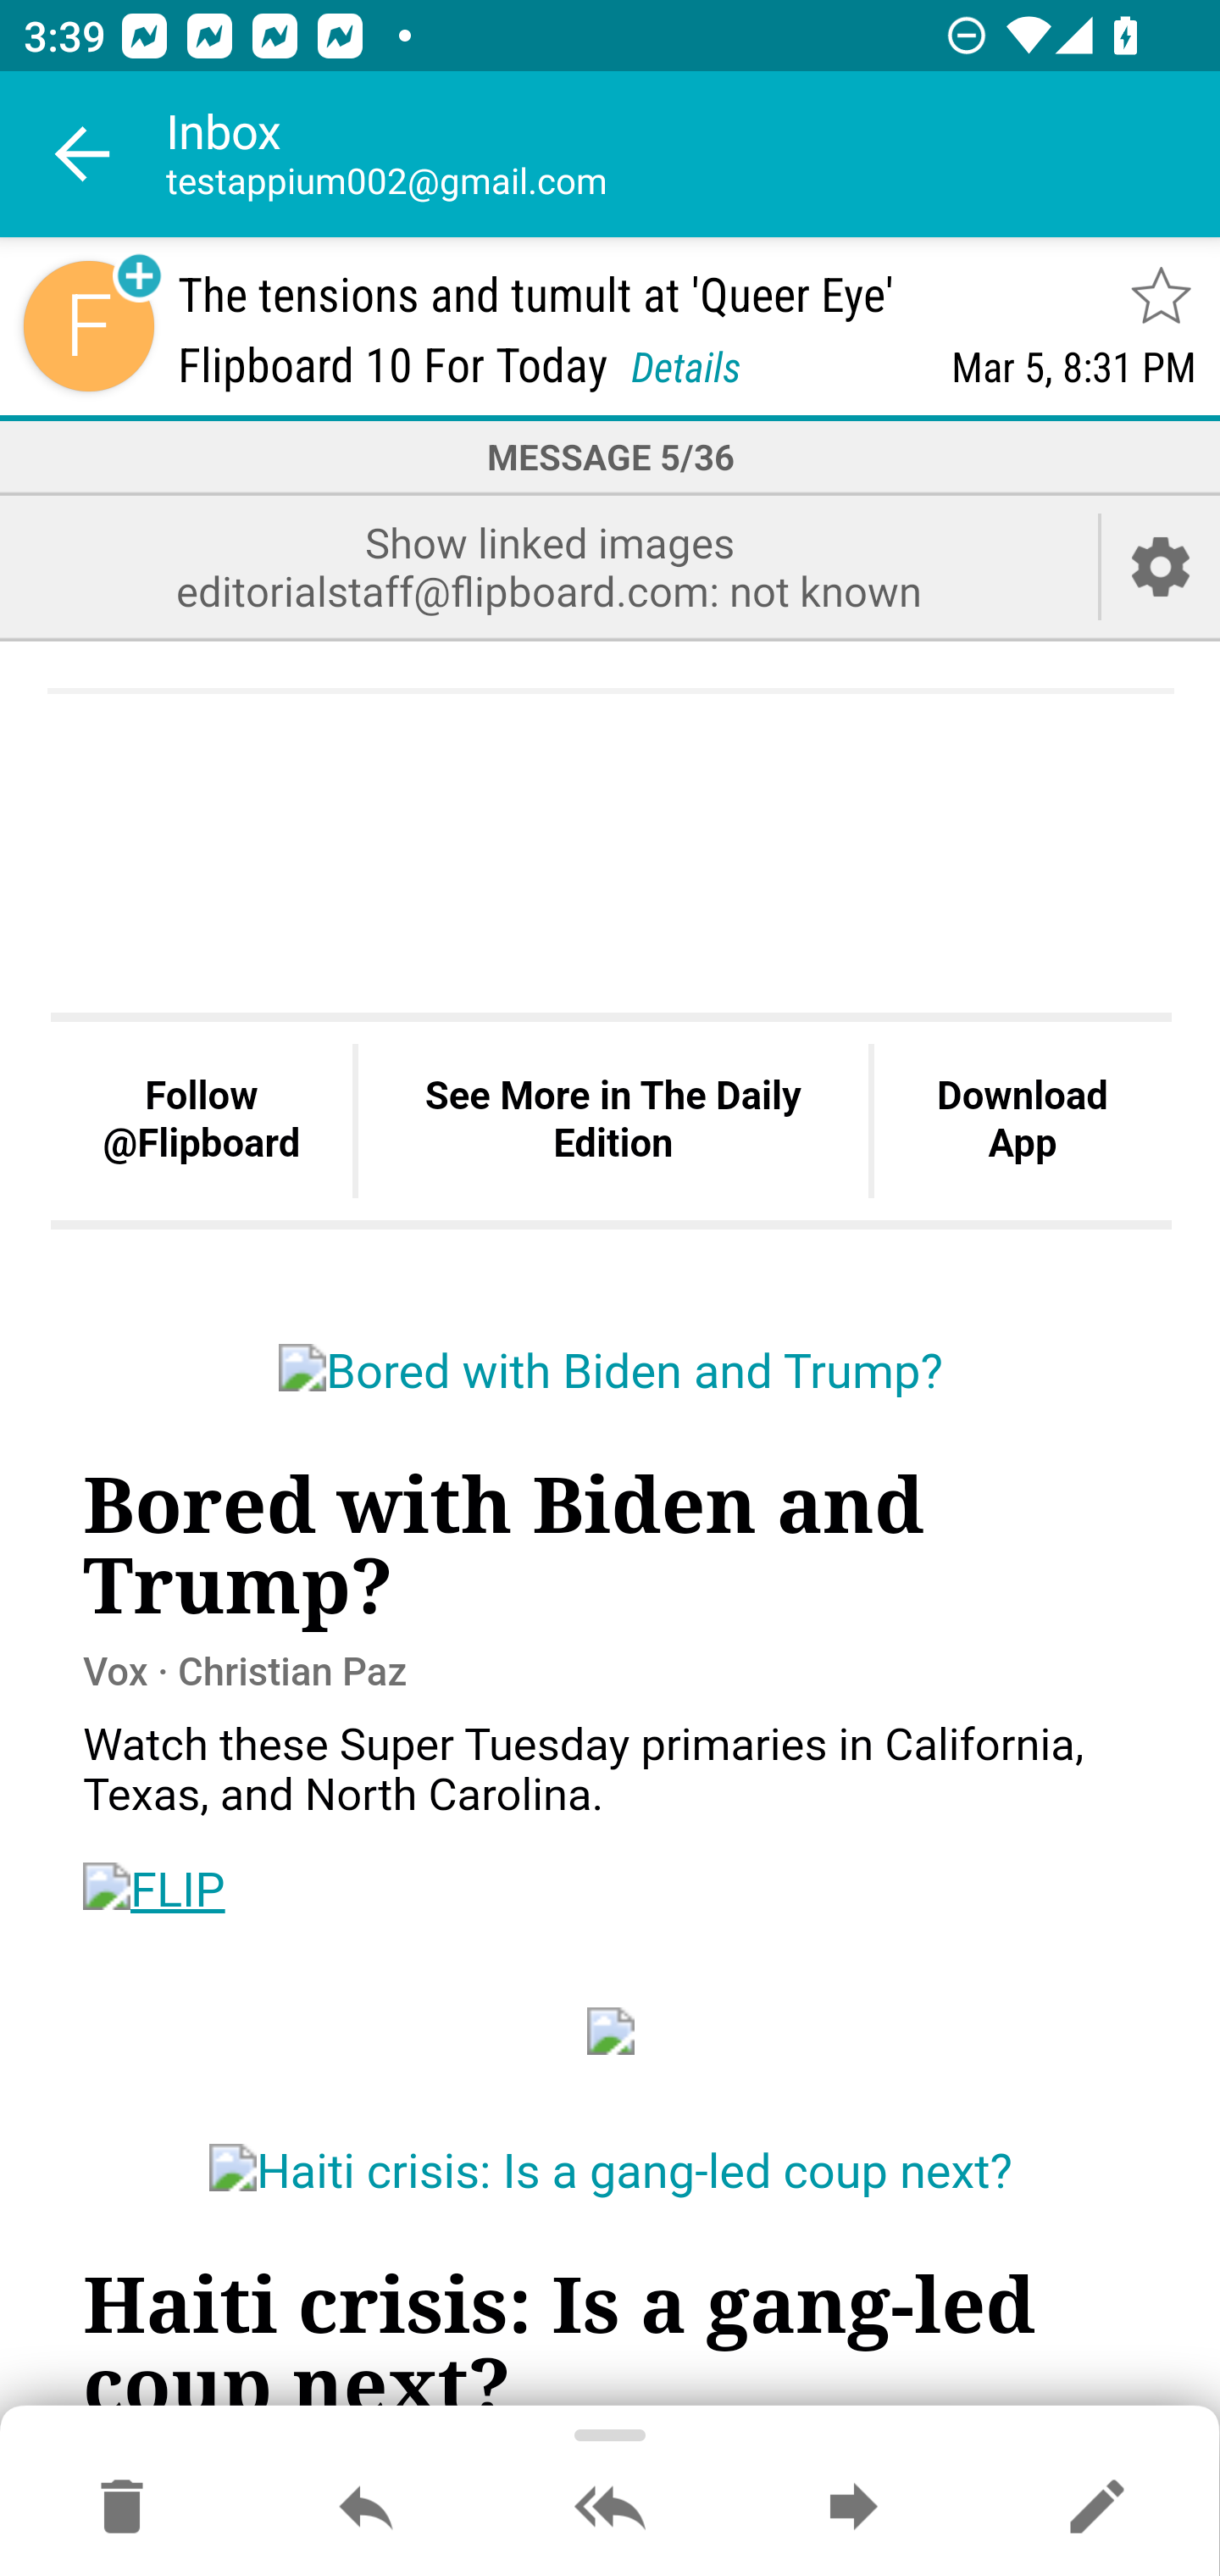  I want to click on Navigate up, so click(83, 154).